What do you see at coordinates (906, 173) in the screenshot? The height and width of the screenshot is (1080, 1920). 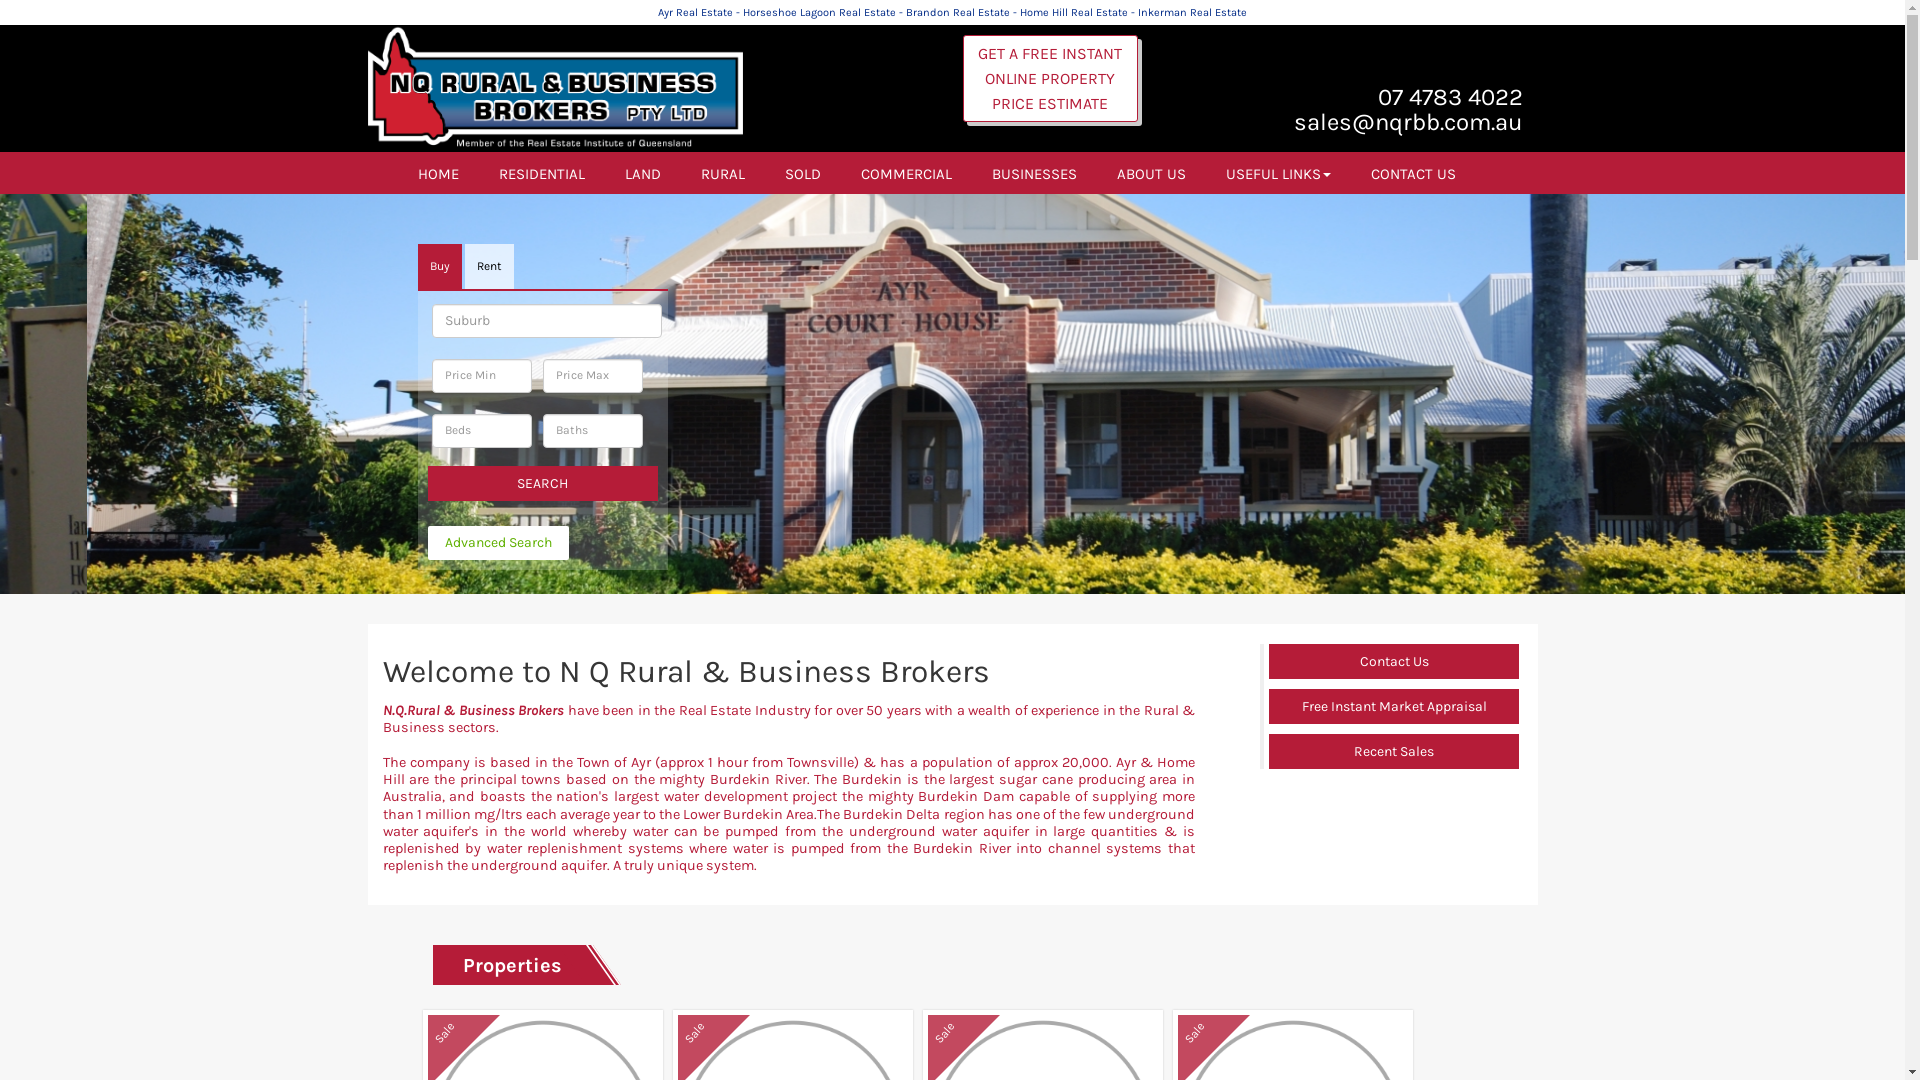 I see `COMMERCIAL` at bounding box center [906, 173].